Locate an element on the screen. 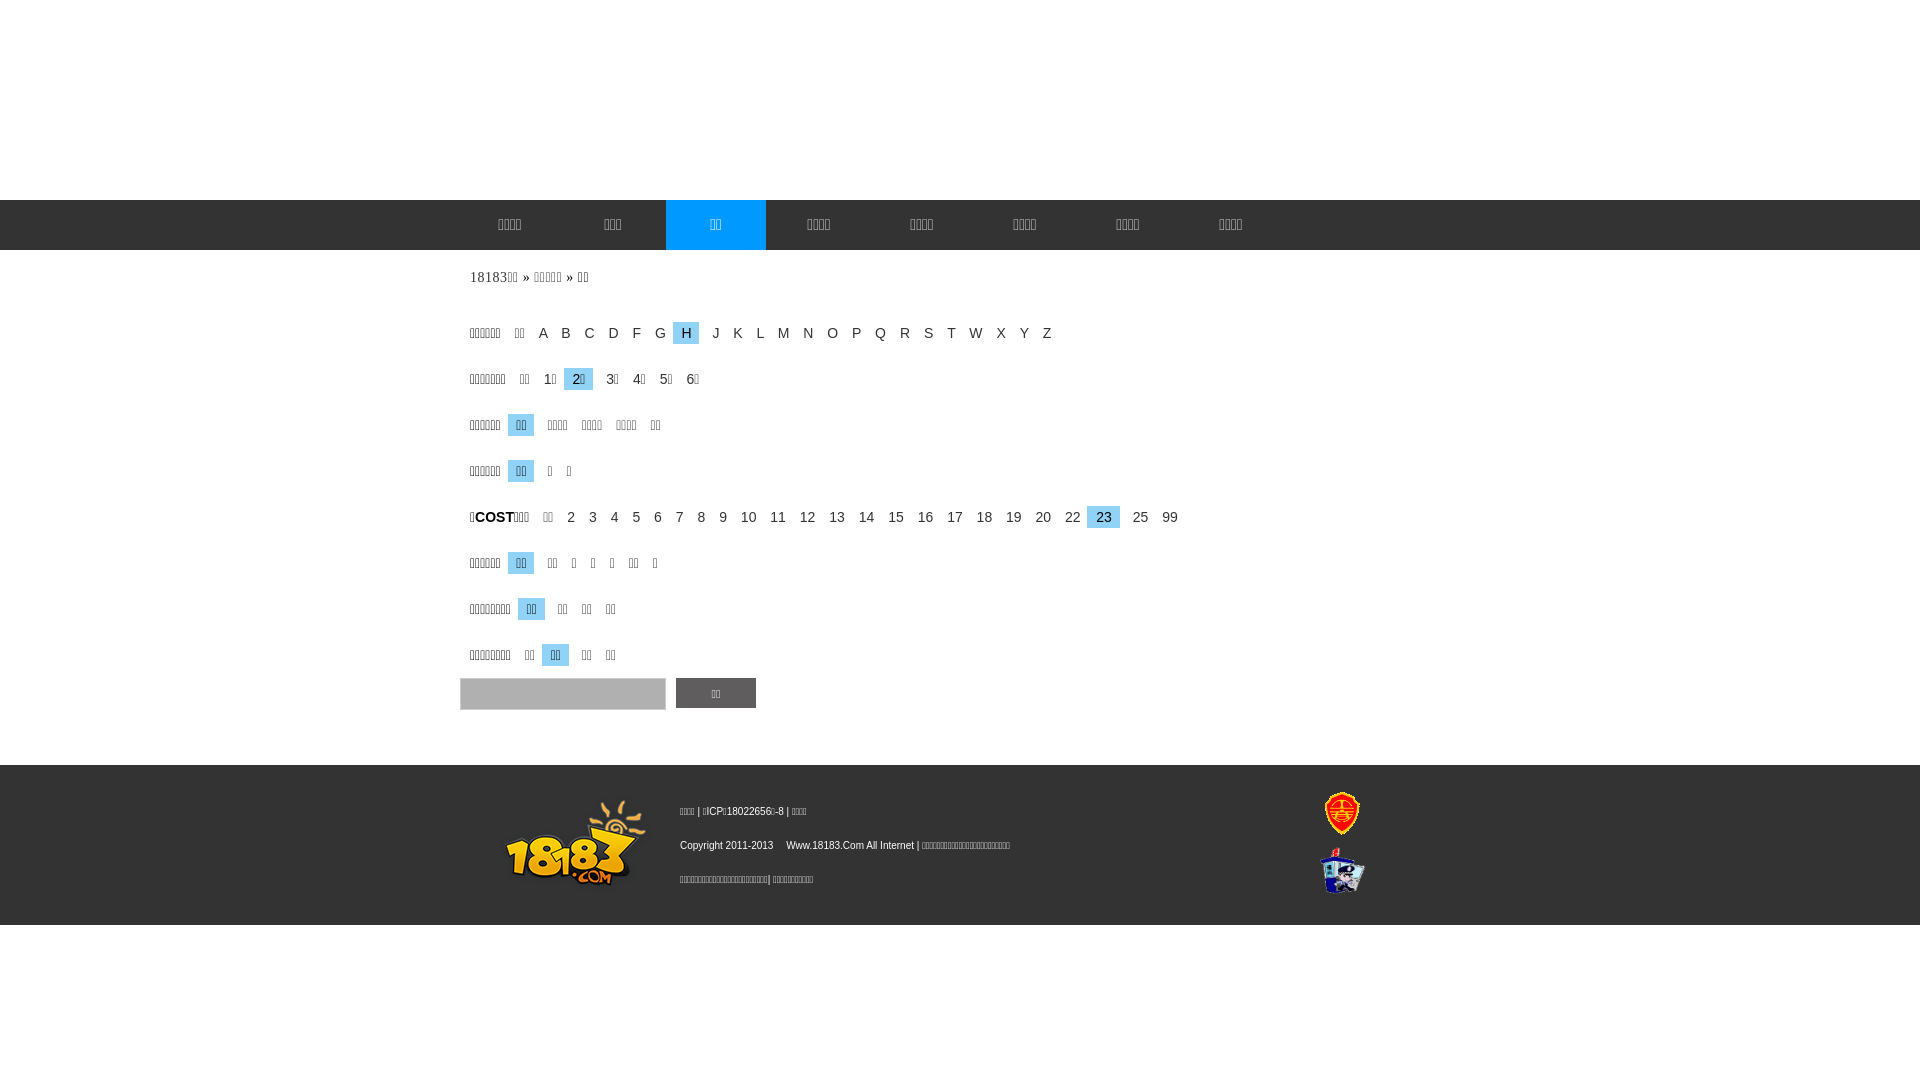  L is located at coordinates (756, 333).